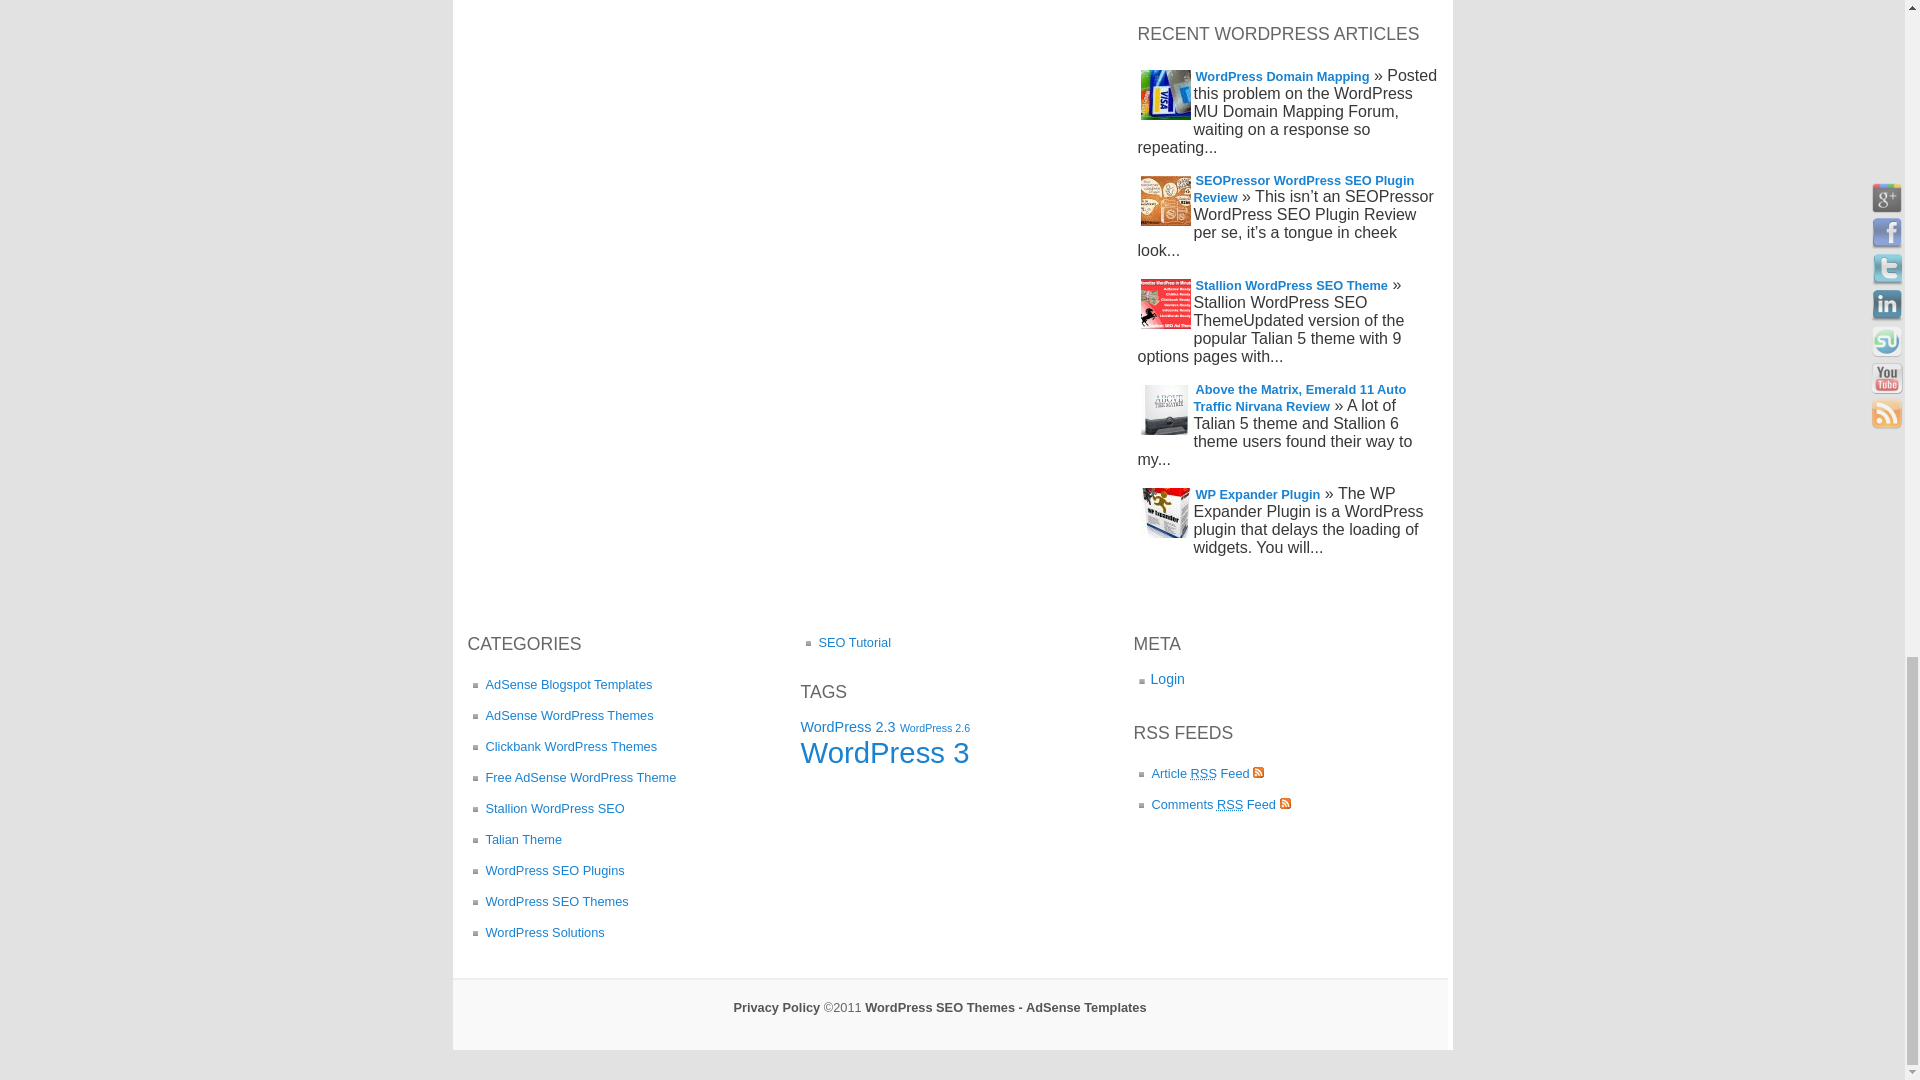 This screenshot has width=1920, height=1080. Describe the element at coordinates (1257, 494) in the screenshot. I see `WP Expander Plugin` at that location.